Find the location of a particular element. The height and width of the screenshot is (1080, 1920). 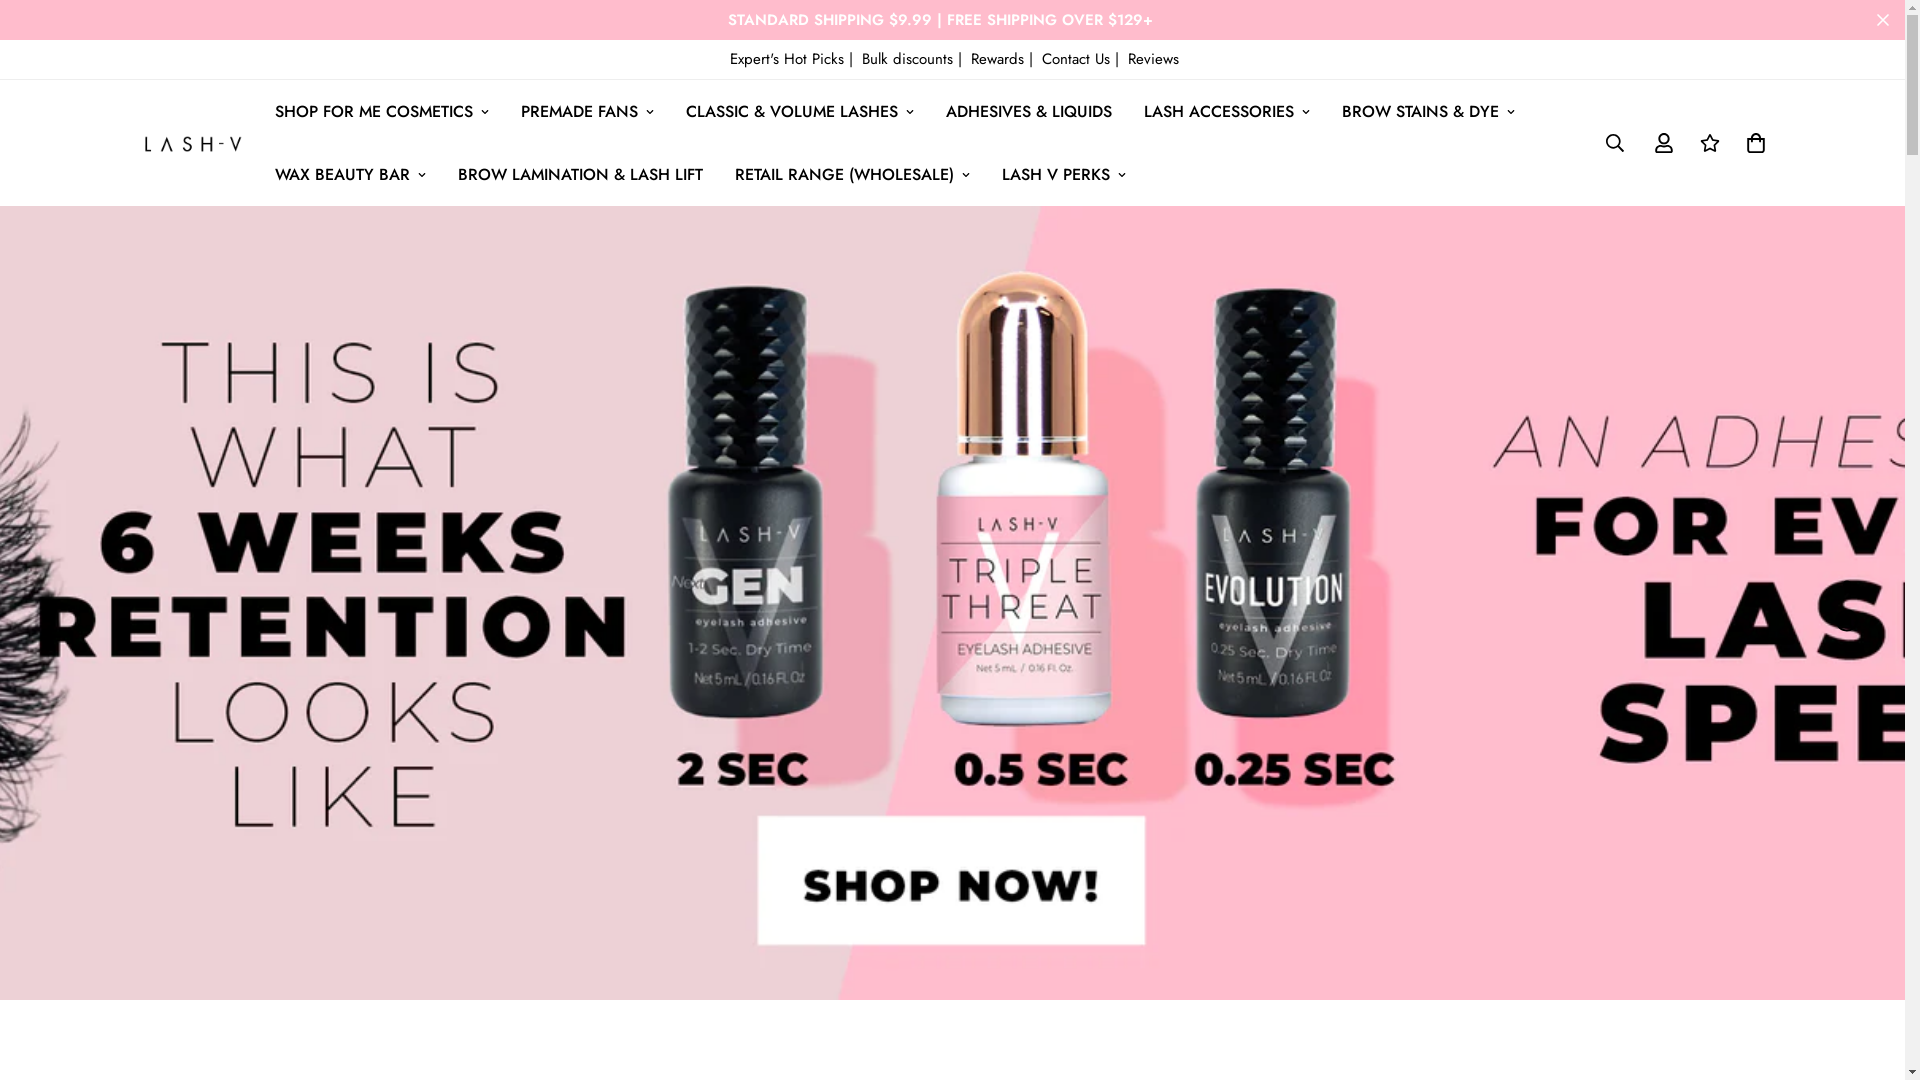

PREMADE FANS is located at coordinates (586, 112).